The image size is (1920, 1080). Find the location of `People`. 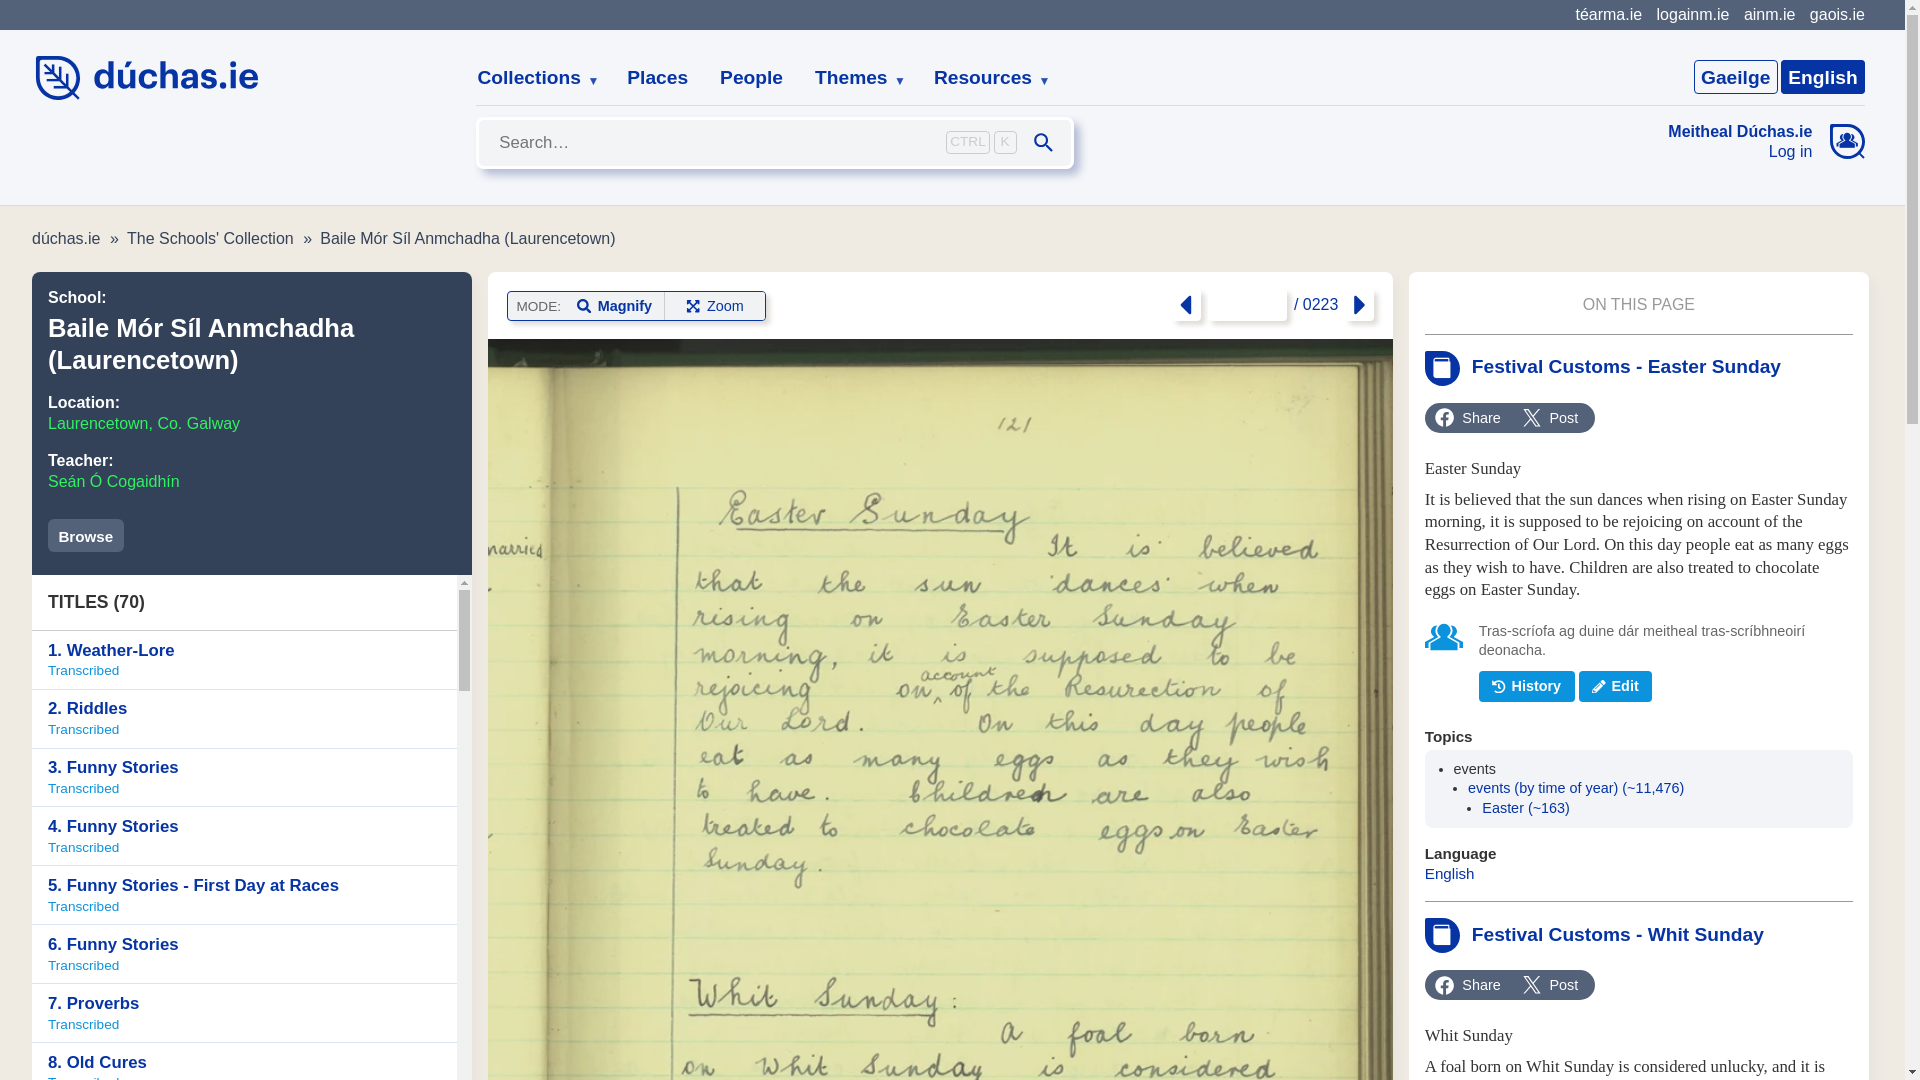

People is located at coordinates (751, 78).